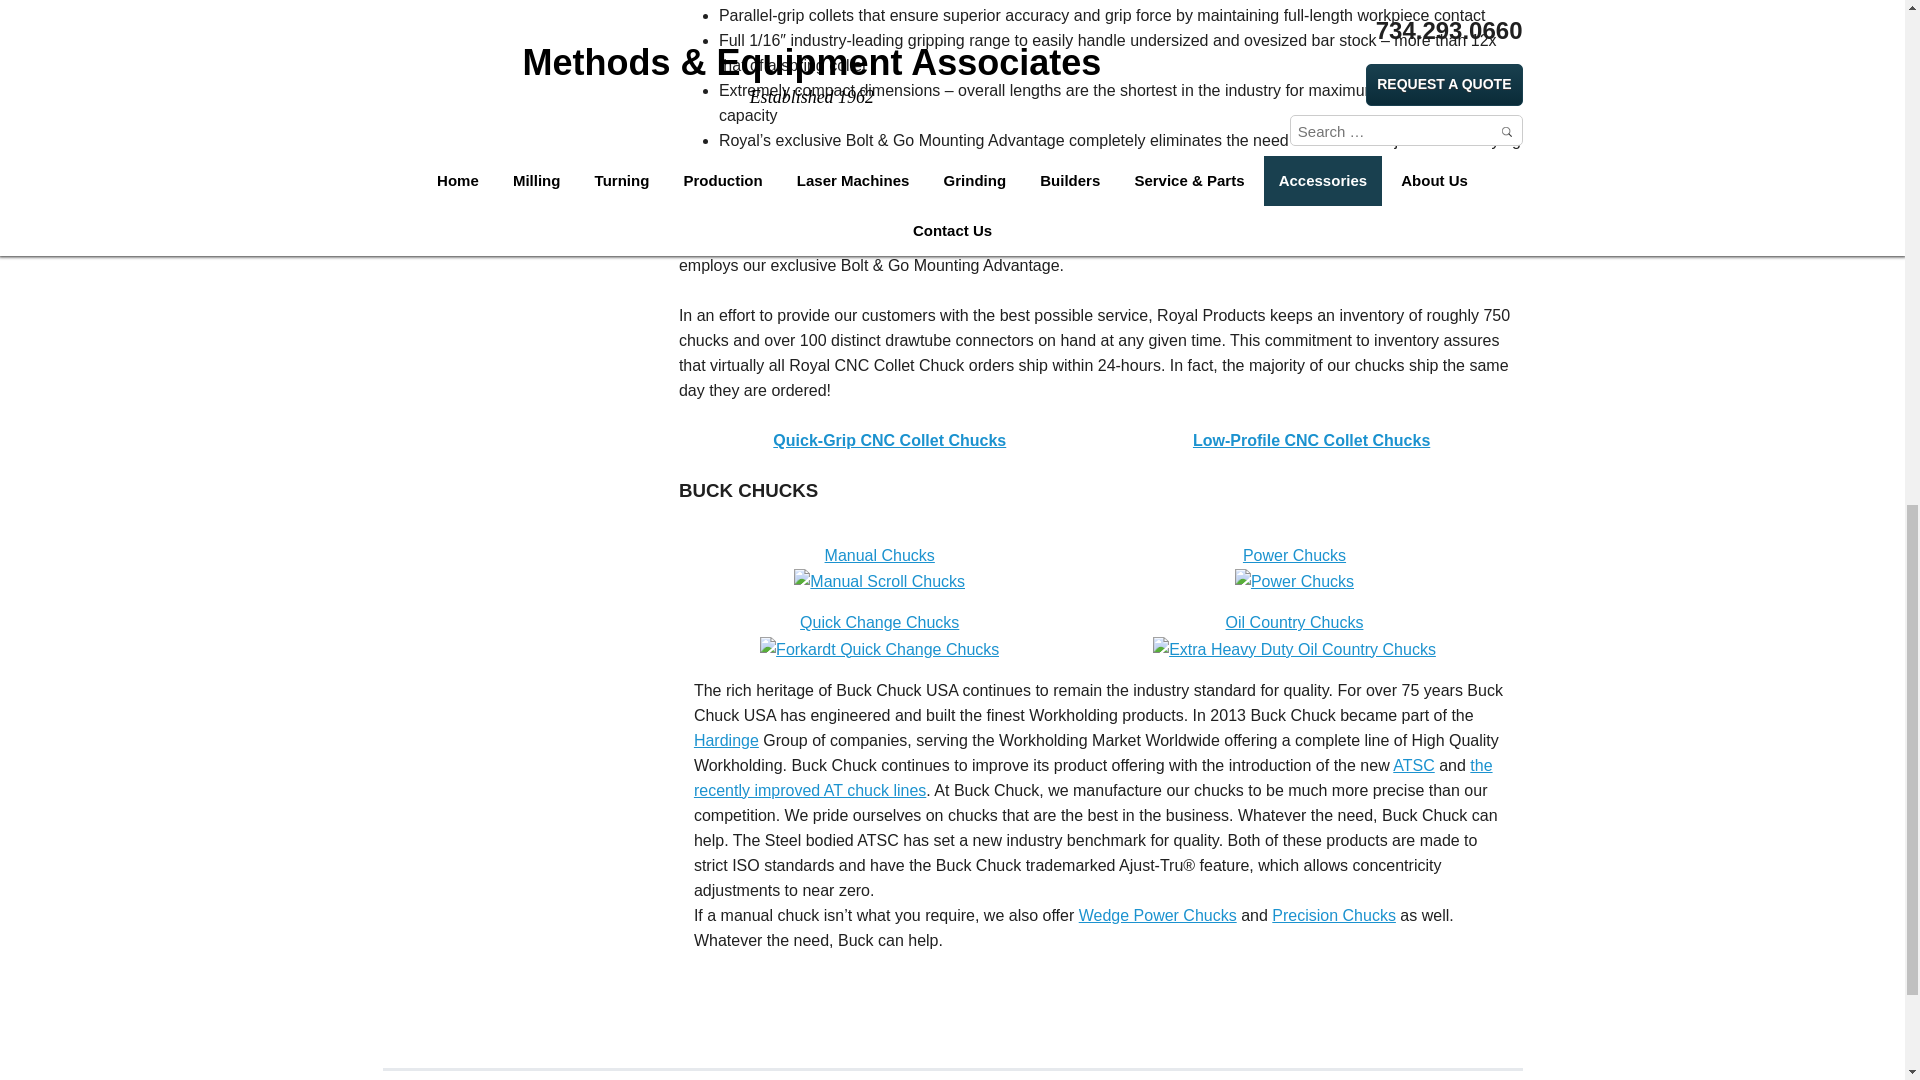 This screenshot has height=1080, width=1920. Describe the element at coordinates (1311, 453) in the screenshot. I see `Click to view detail` at that location.